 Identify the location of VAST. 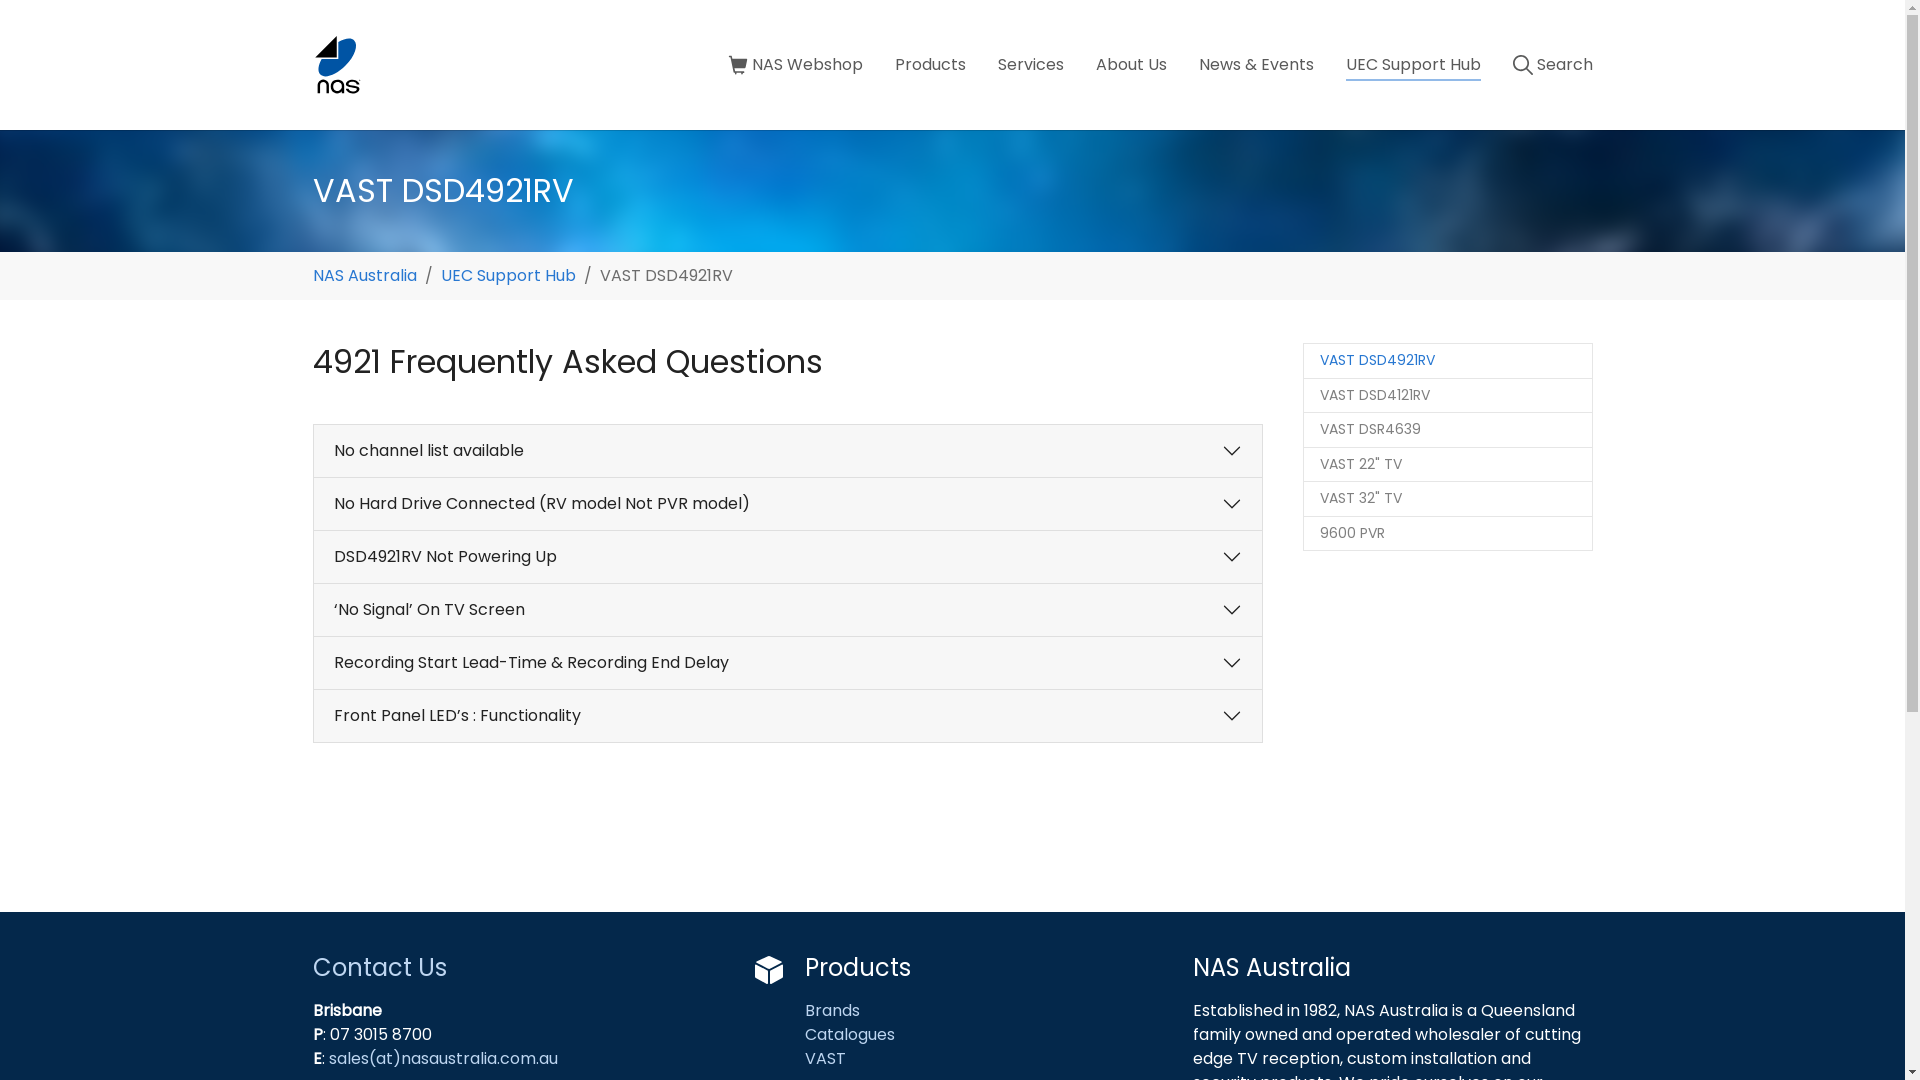
(824, 1058).